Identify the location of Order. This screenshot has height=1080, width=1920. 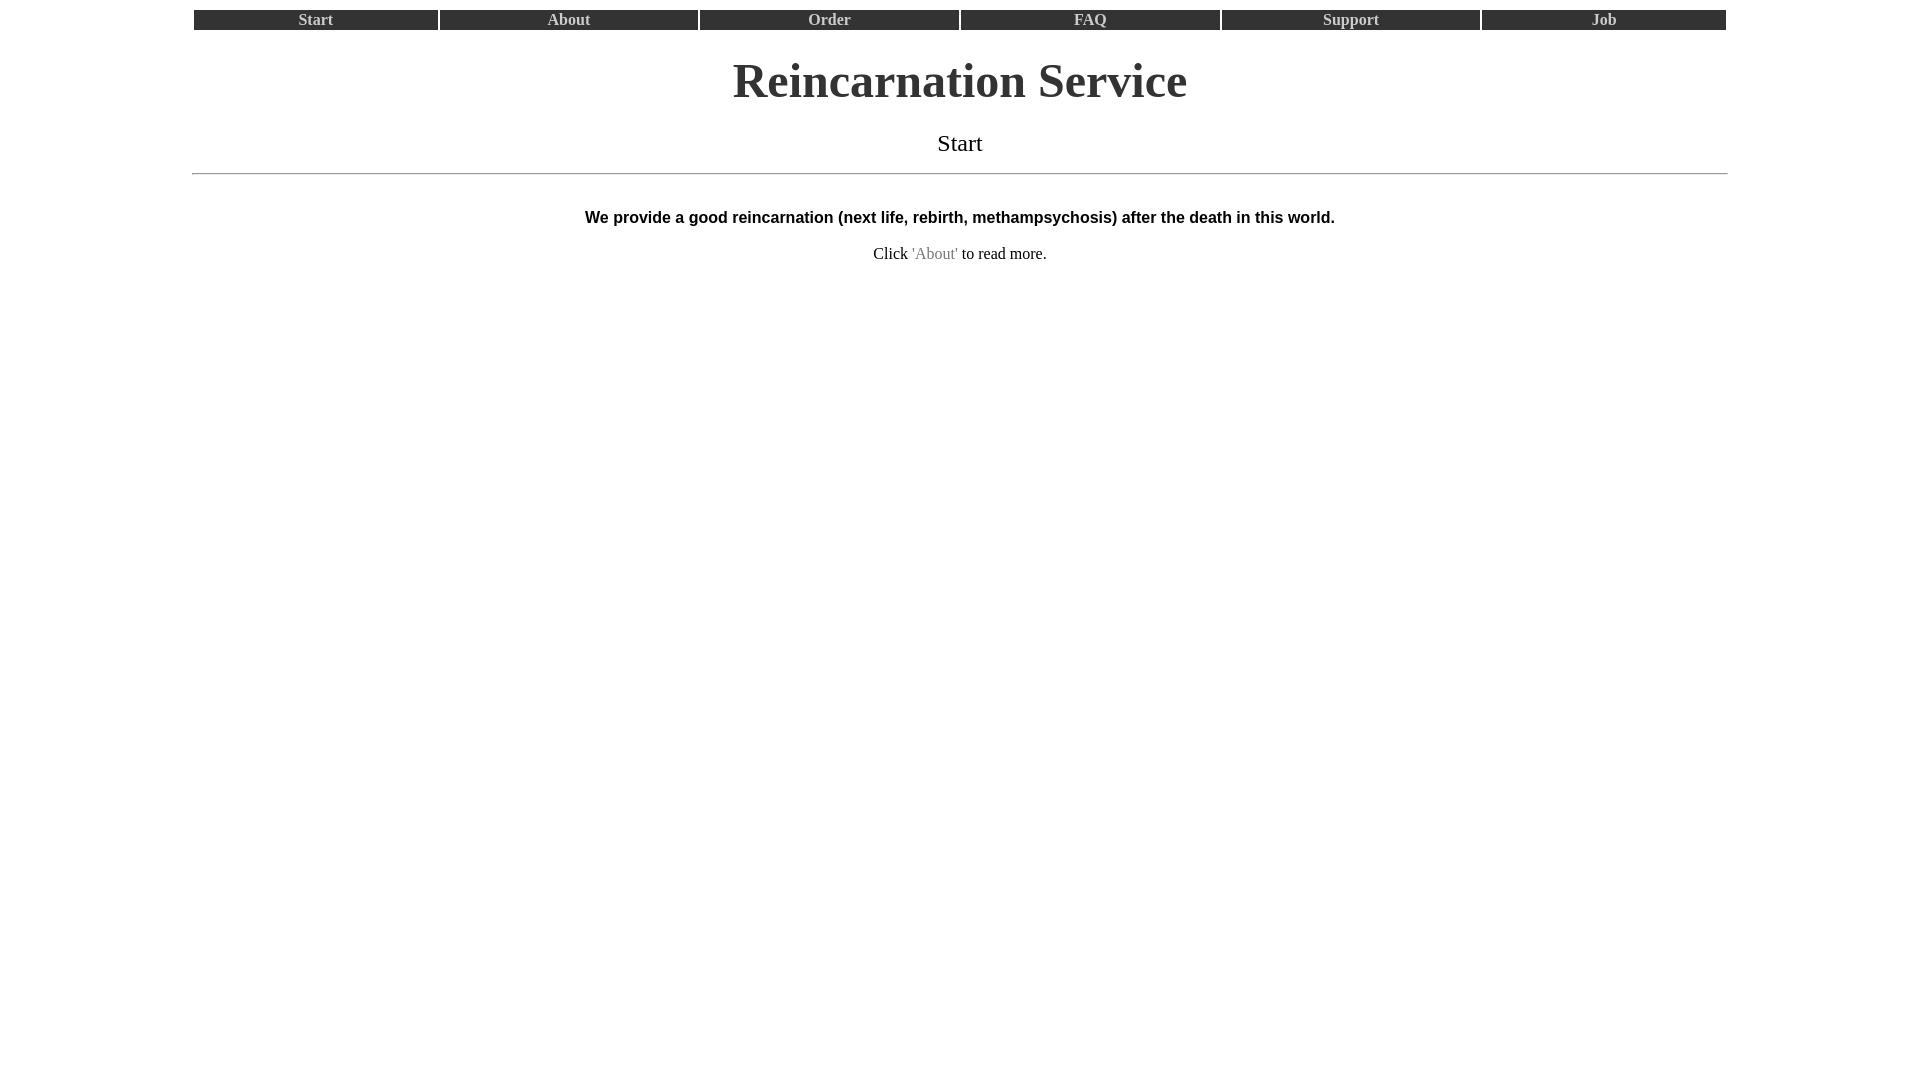
(830, 20).